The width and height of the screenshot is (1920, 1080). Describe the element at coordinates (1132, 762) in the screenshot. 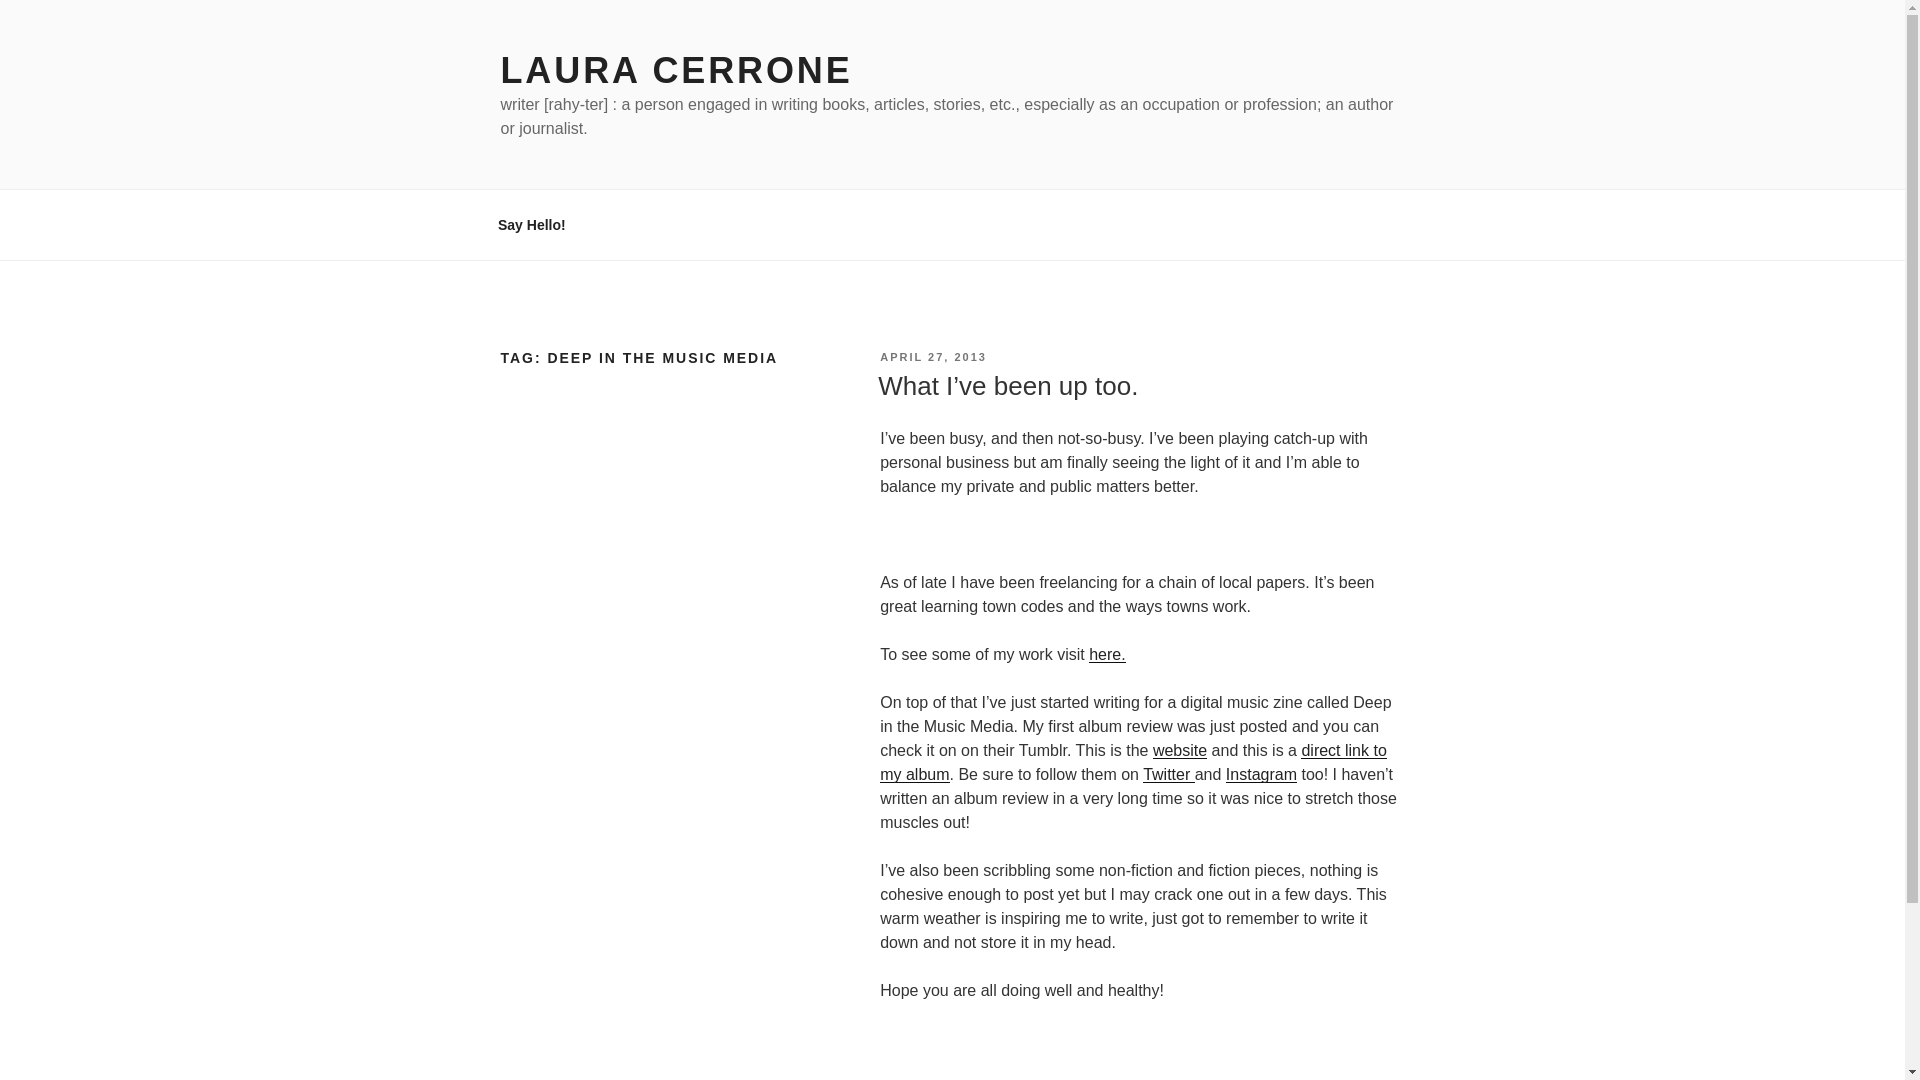

I see `direct link to my album` at that location.